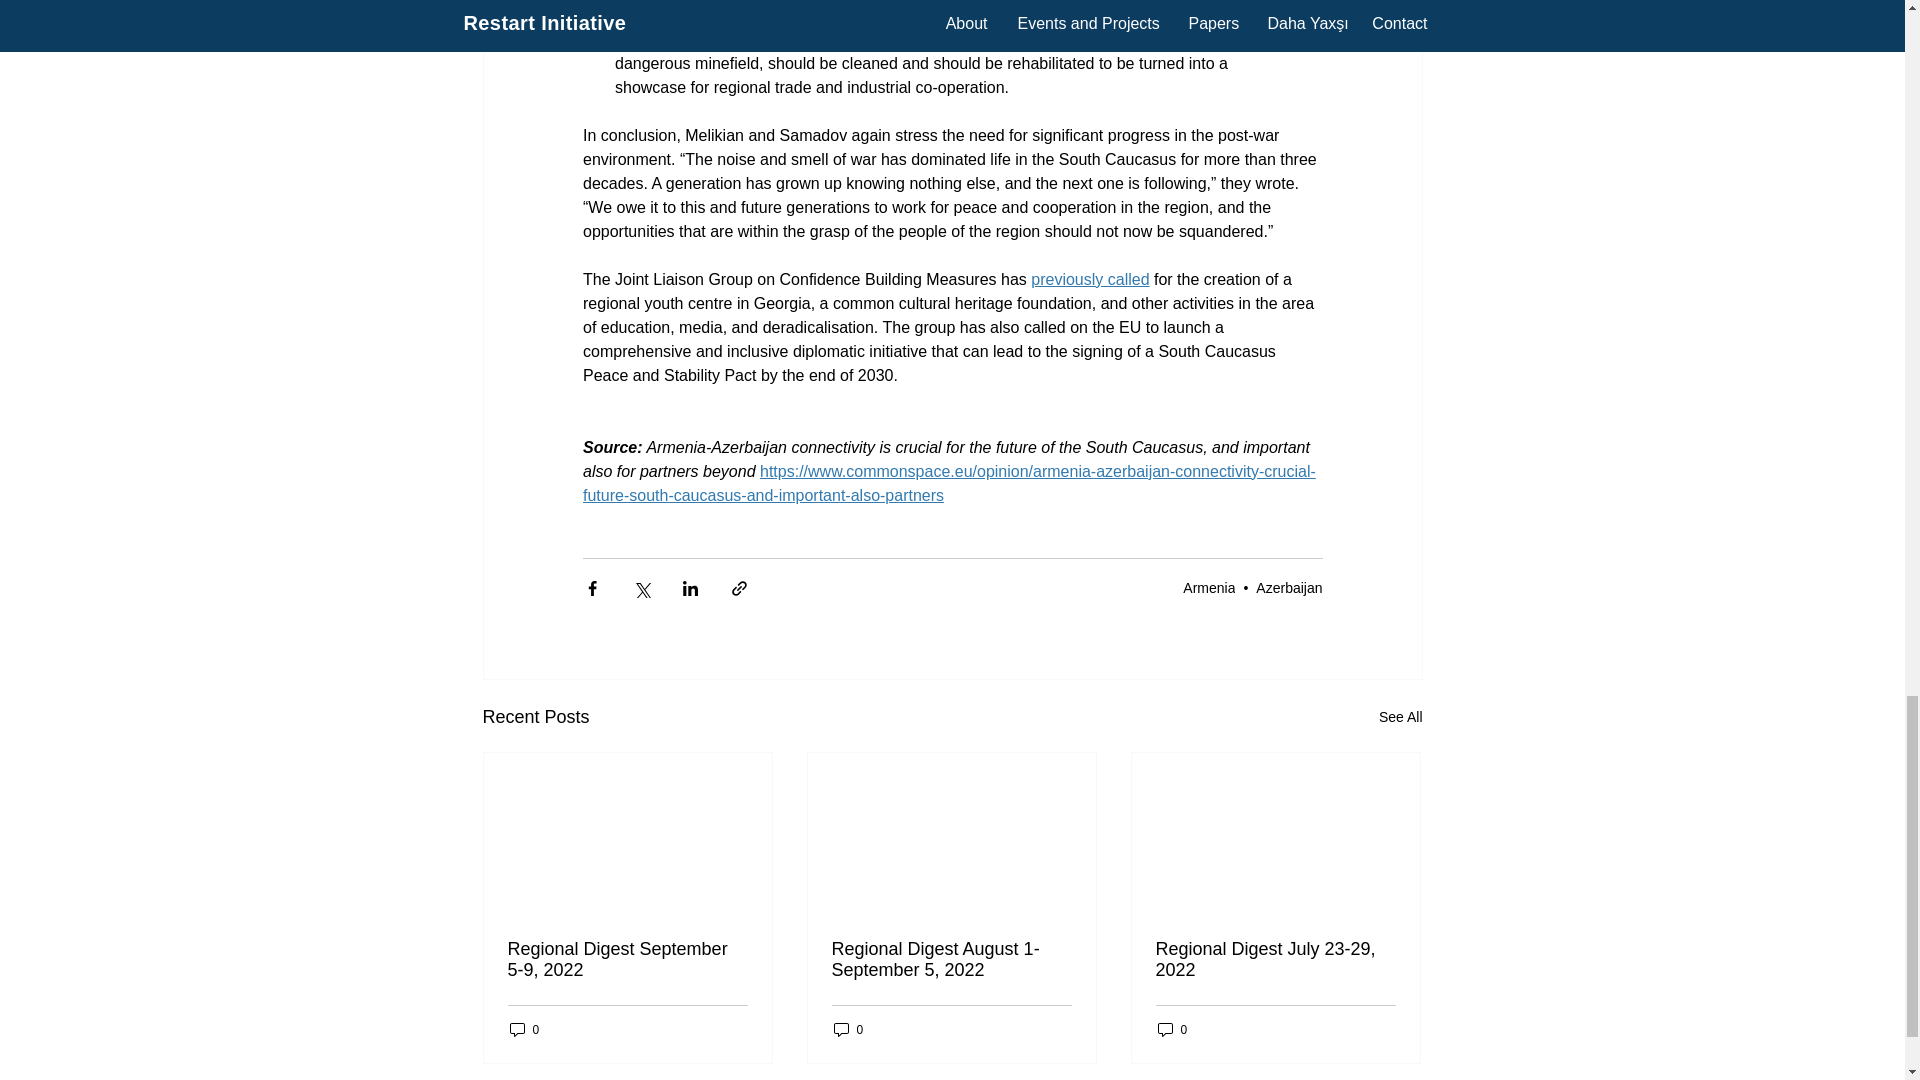 The width and height of the screenshot is (1920, 1080). I want to click on Regional Digest August 1-September 5, 2022, so click(951, 959).